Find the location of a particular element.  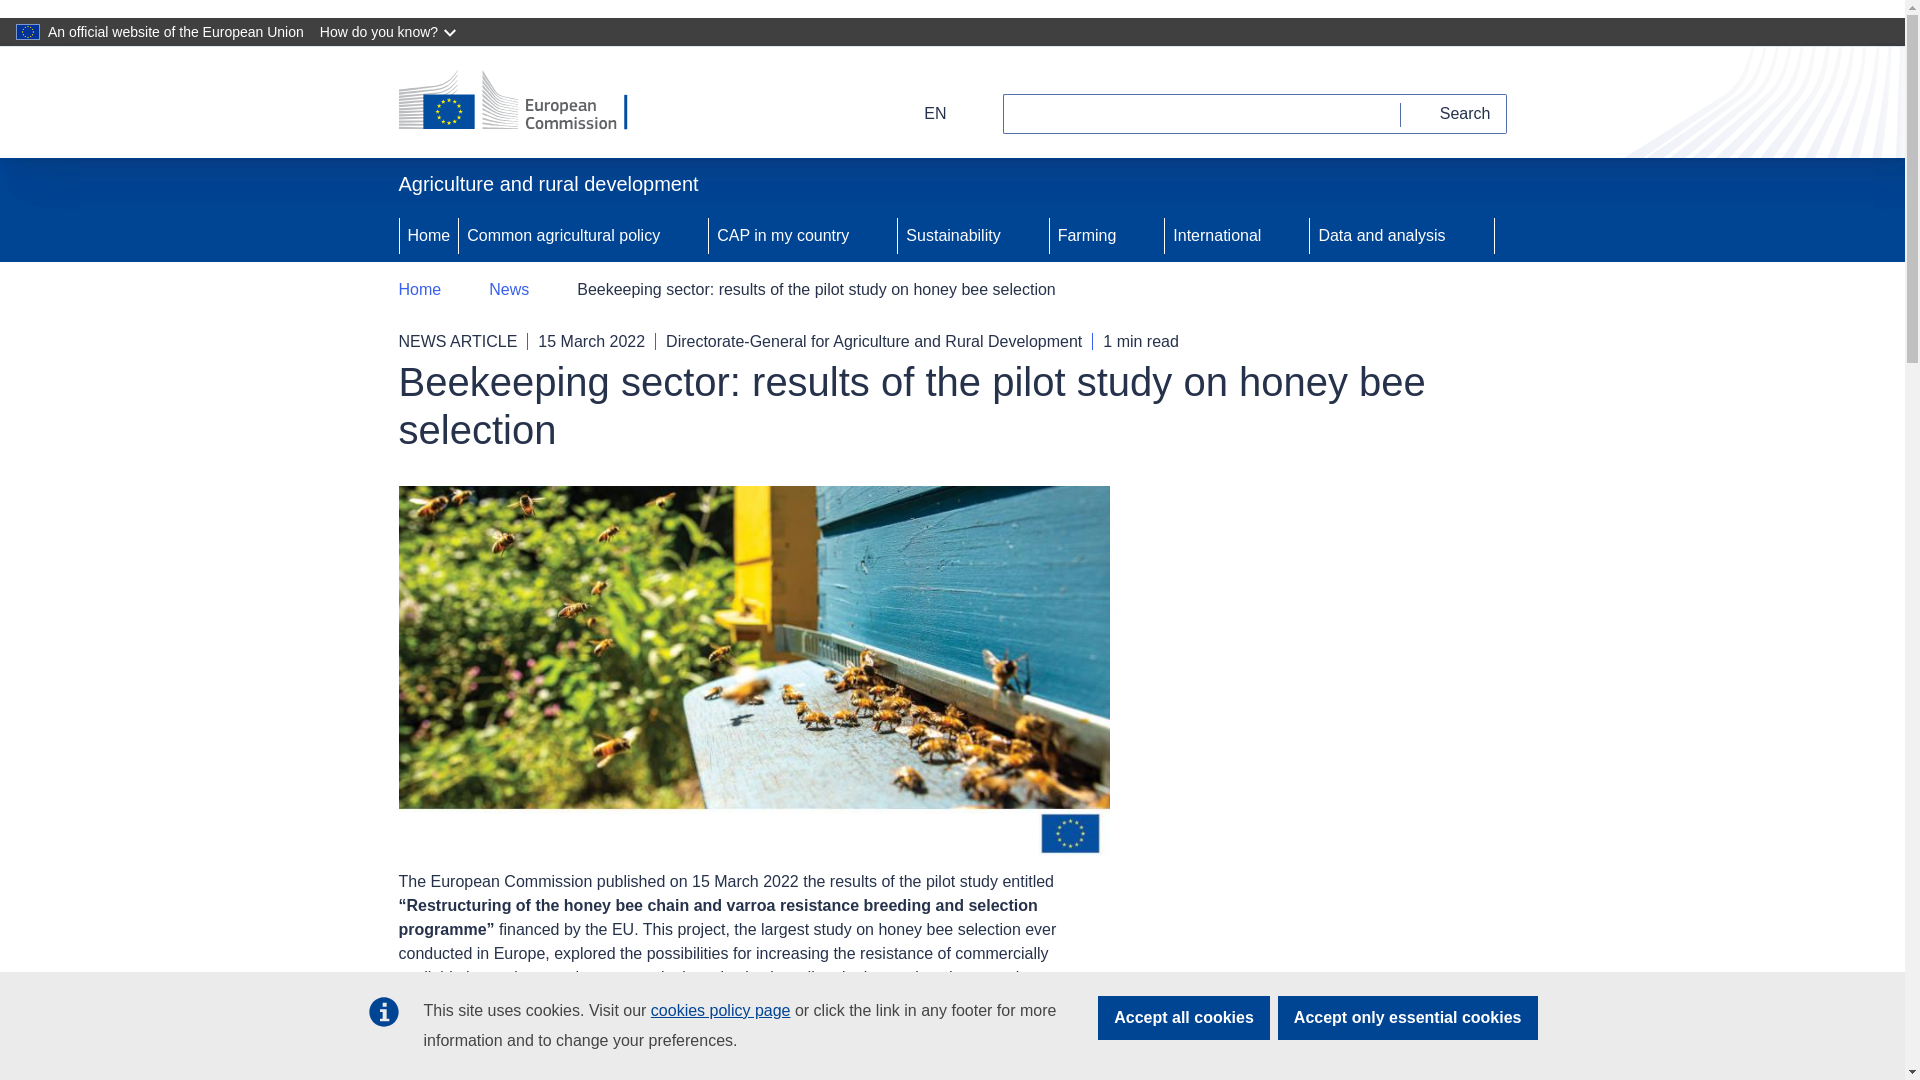

Common agricultural policy is located at coordinates (561, 236).